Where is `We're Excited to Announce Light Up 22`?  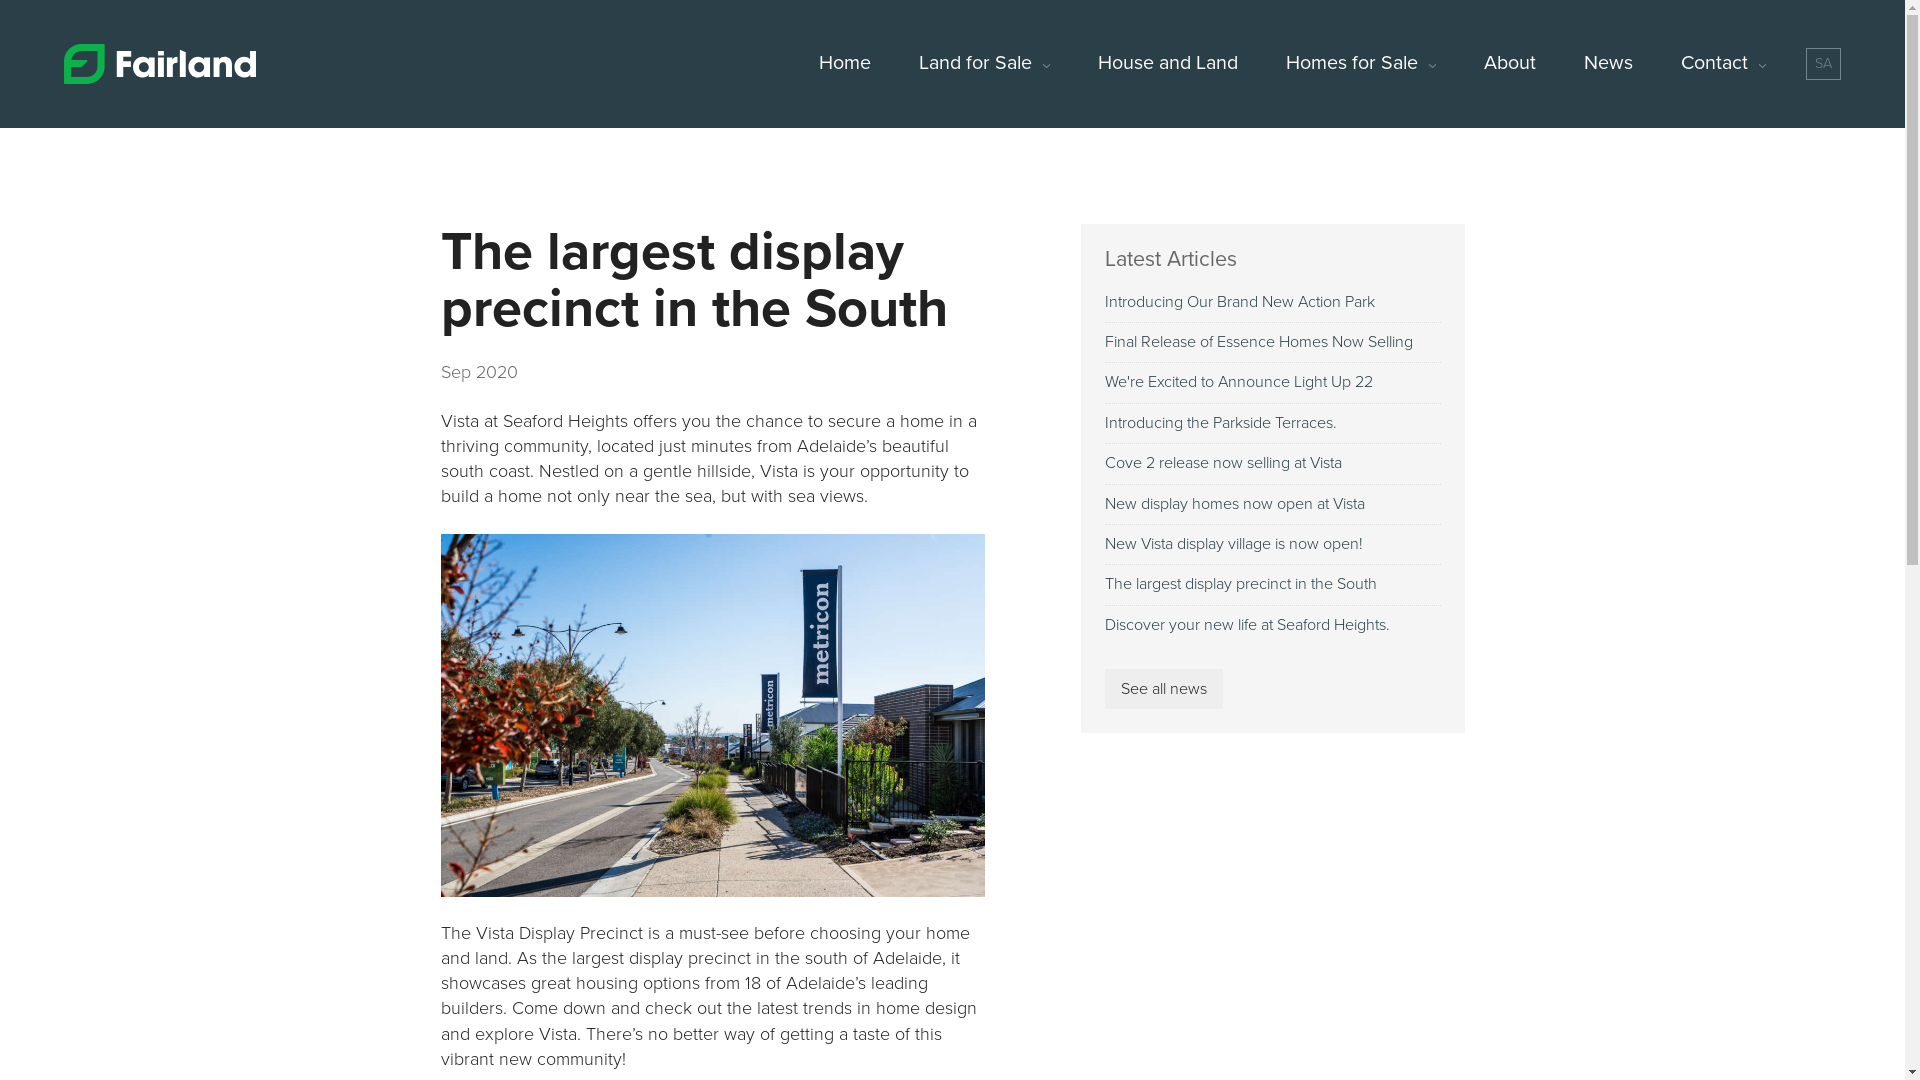 We're Excited to Announce Light Up 22 is located at coordinates (1272, 382).